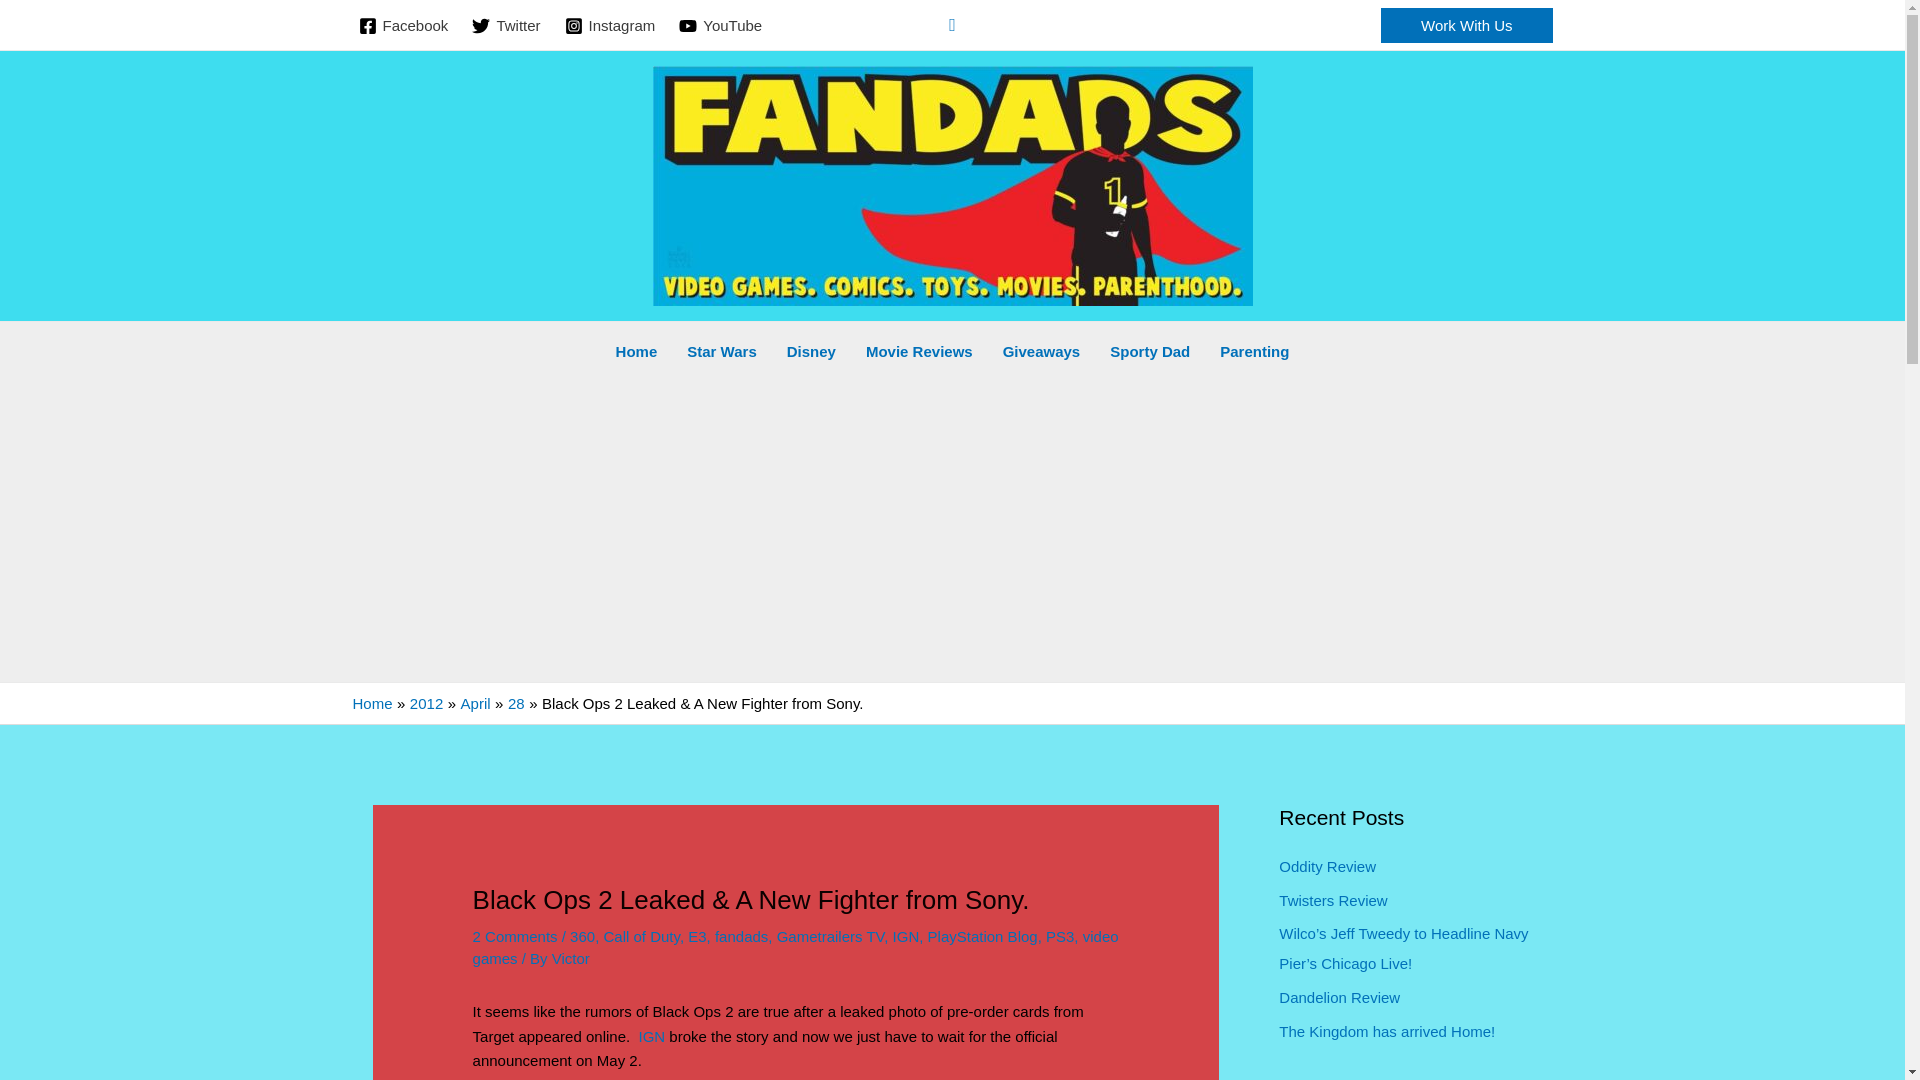 The width and height of the screenshot is (1920, 1080). Describe the element at coordinates (1150, 352) in the screenshot. I see `Sporty Dad` at that location.